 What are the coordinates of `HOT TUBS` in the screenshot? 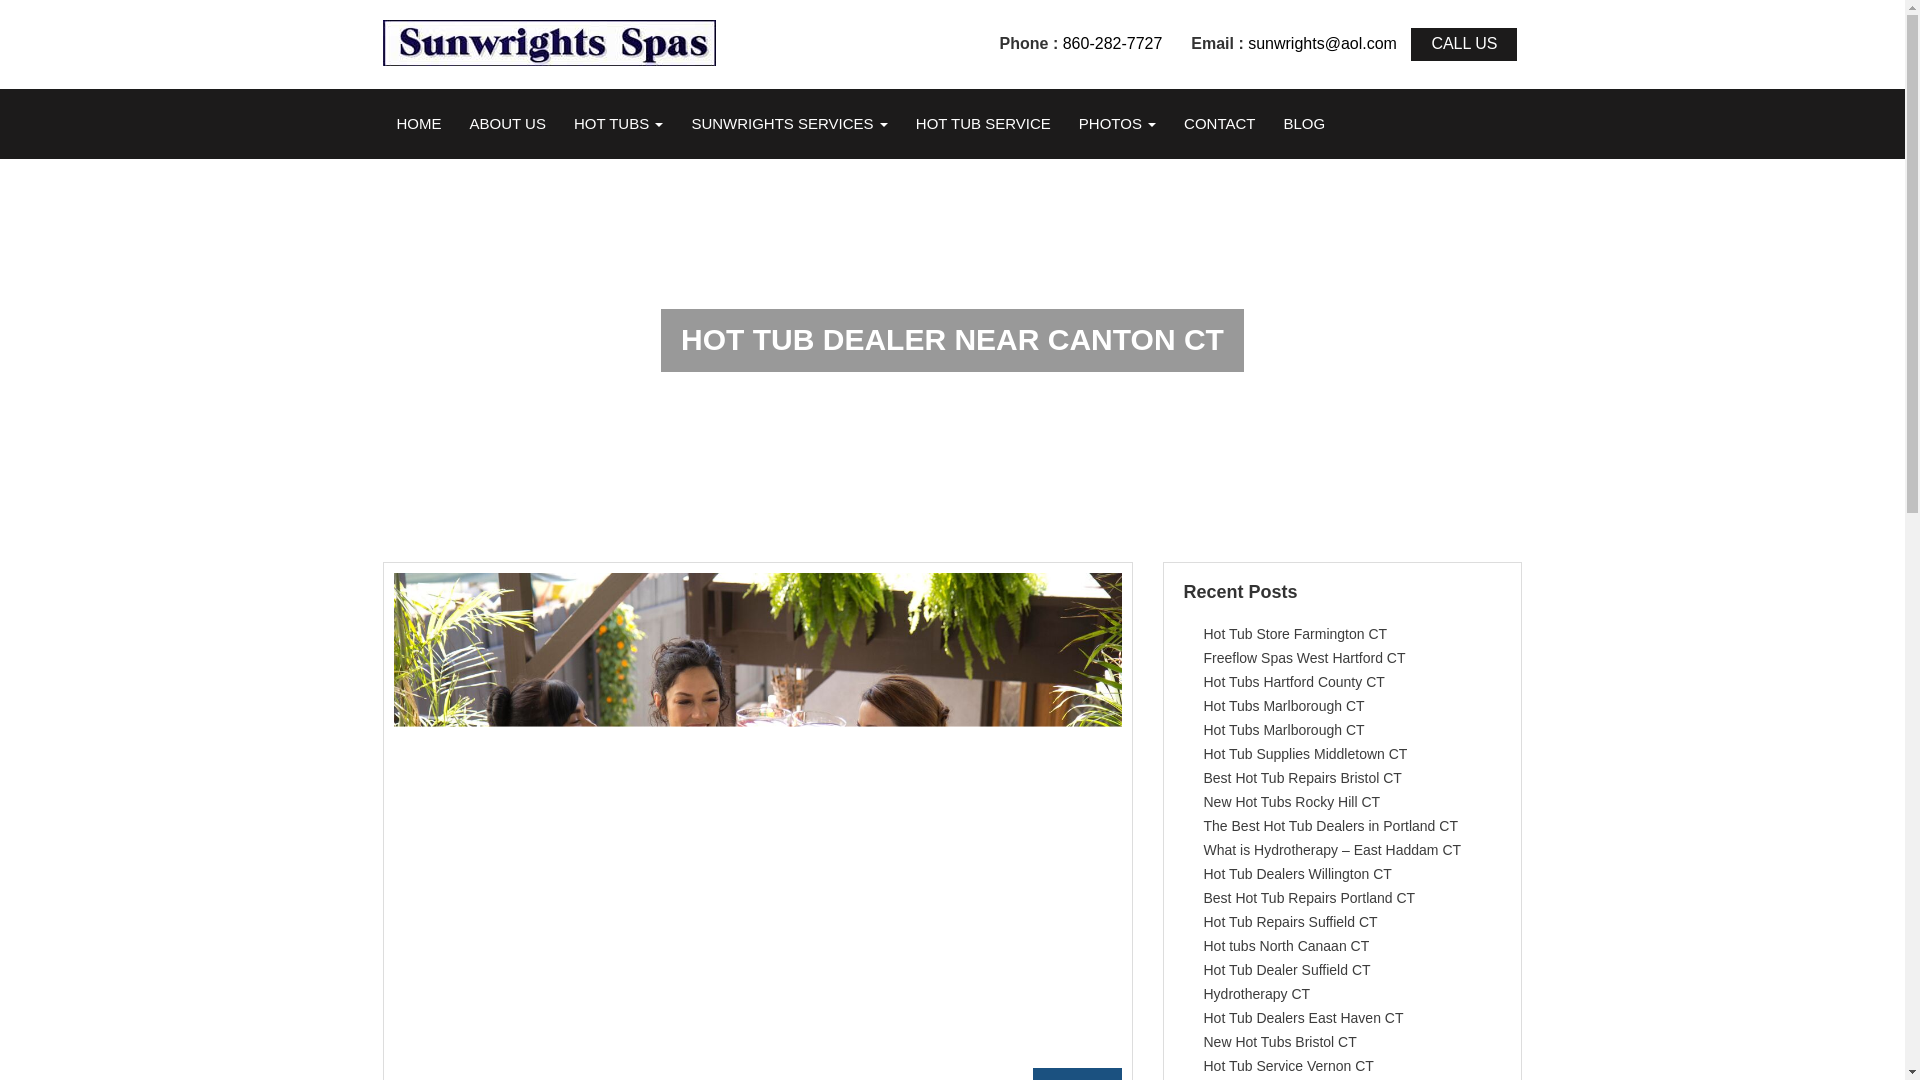 It's located at (618, 123).